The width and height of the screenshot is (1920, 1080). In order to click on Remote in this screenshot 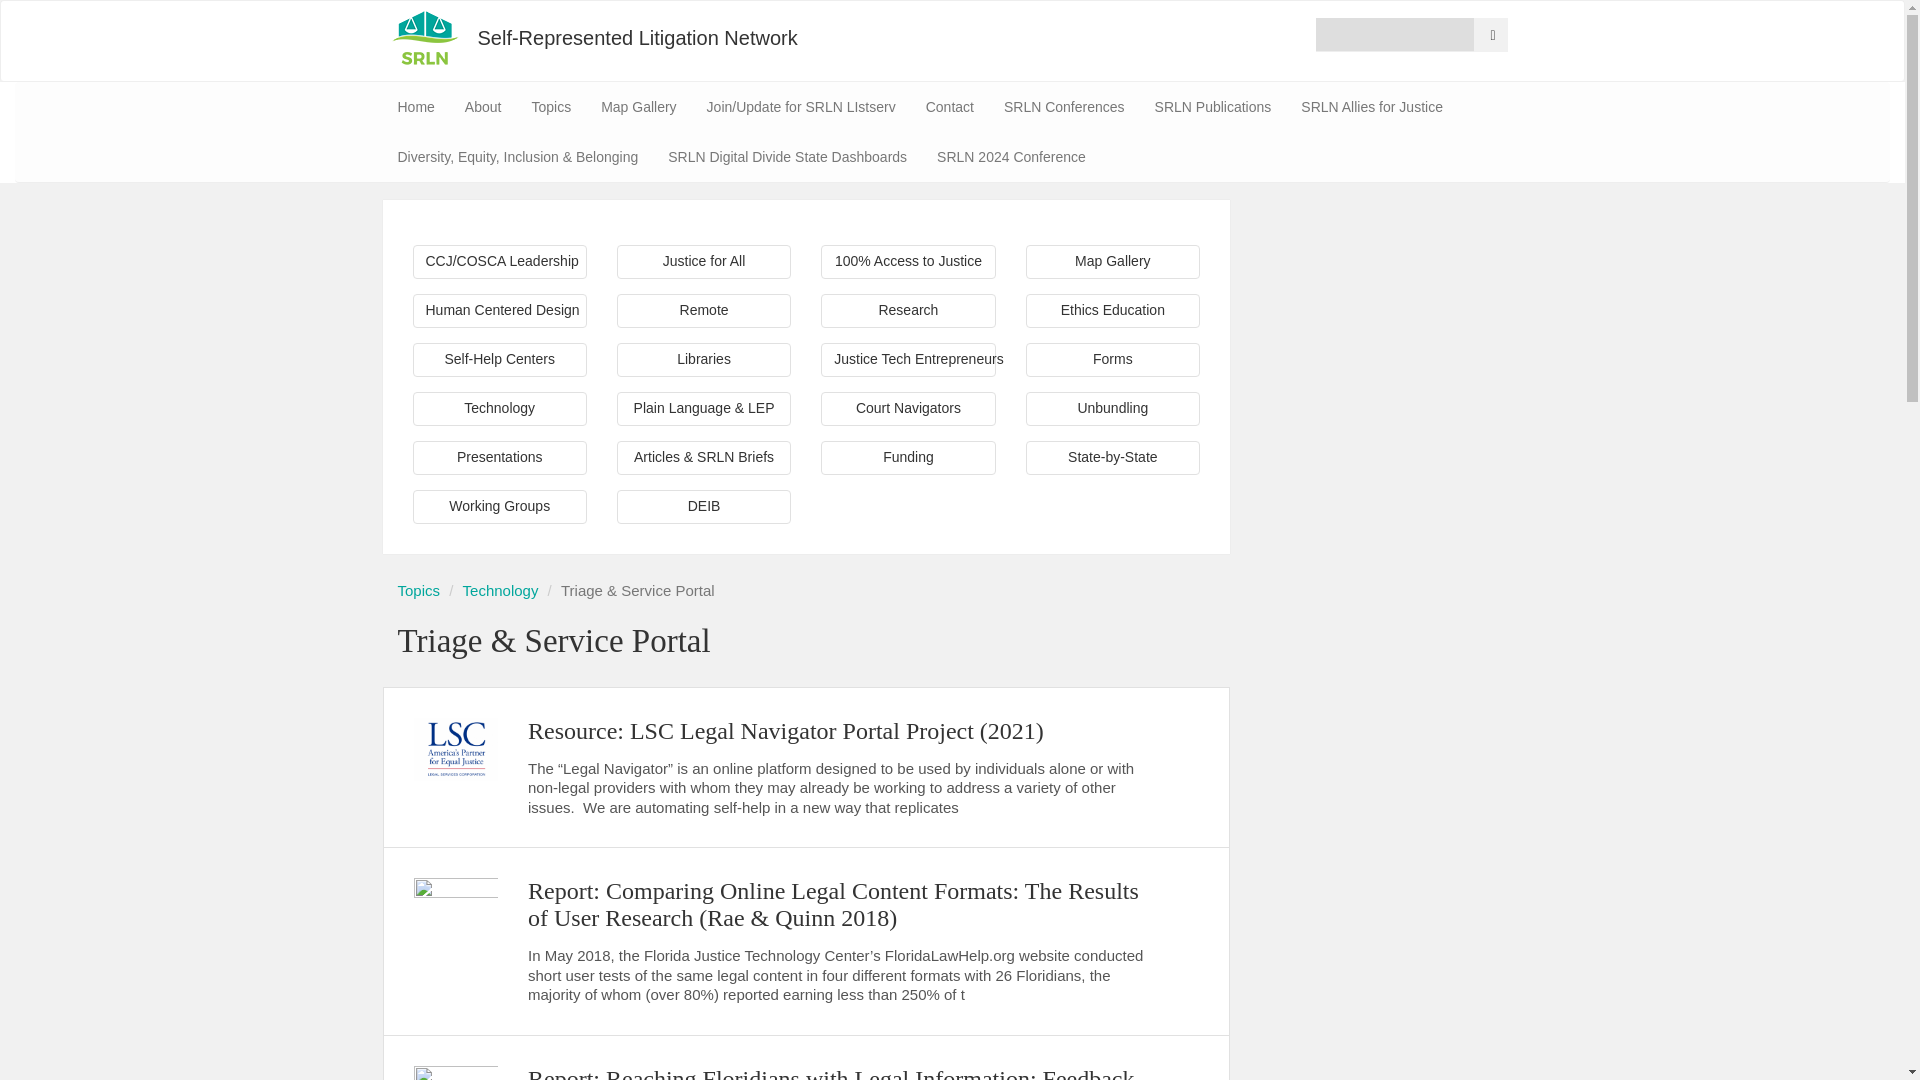, I will do `click(704, 310)`.